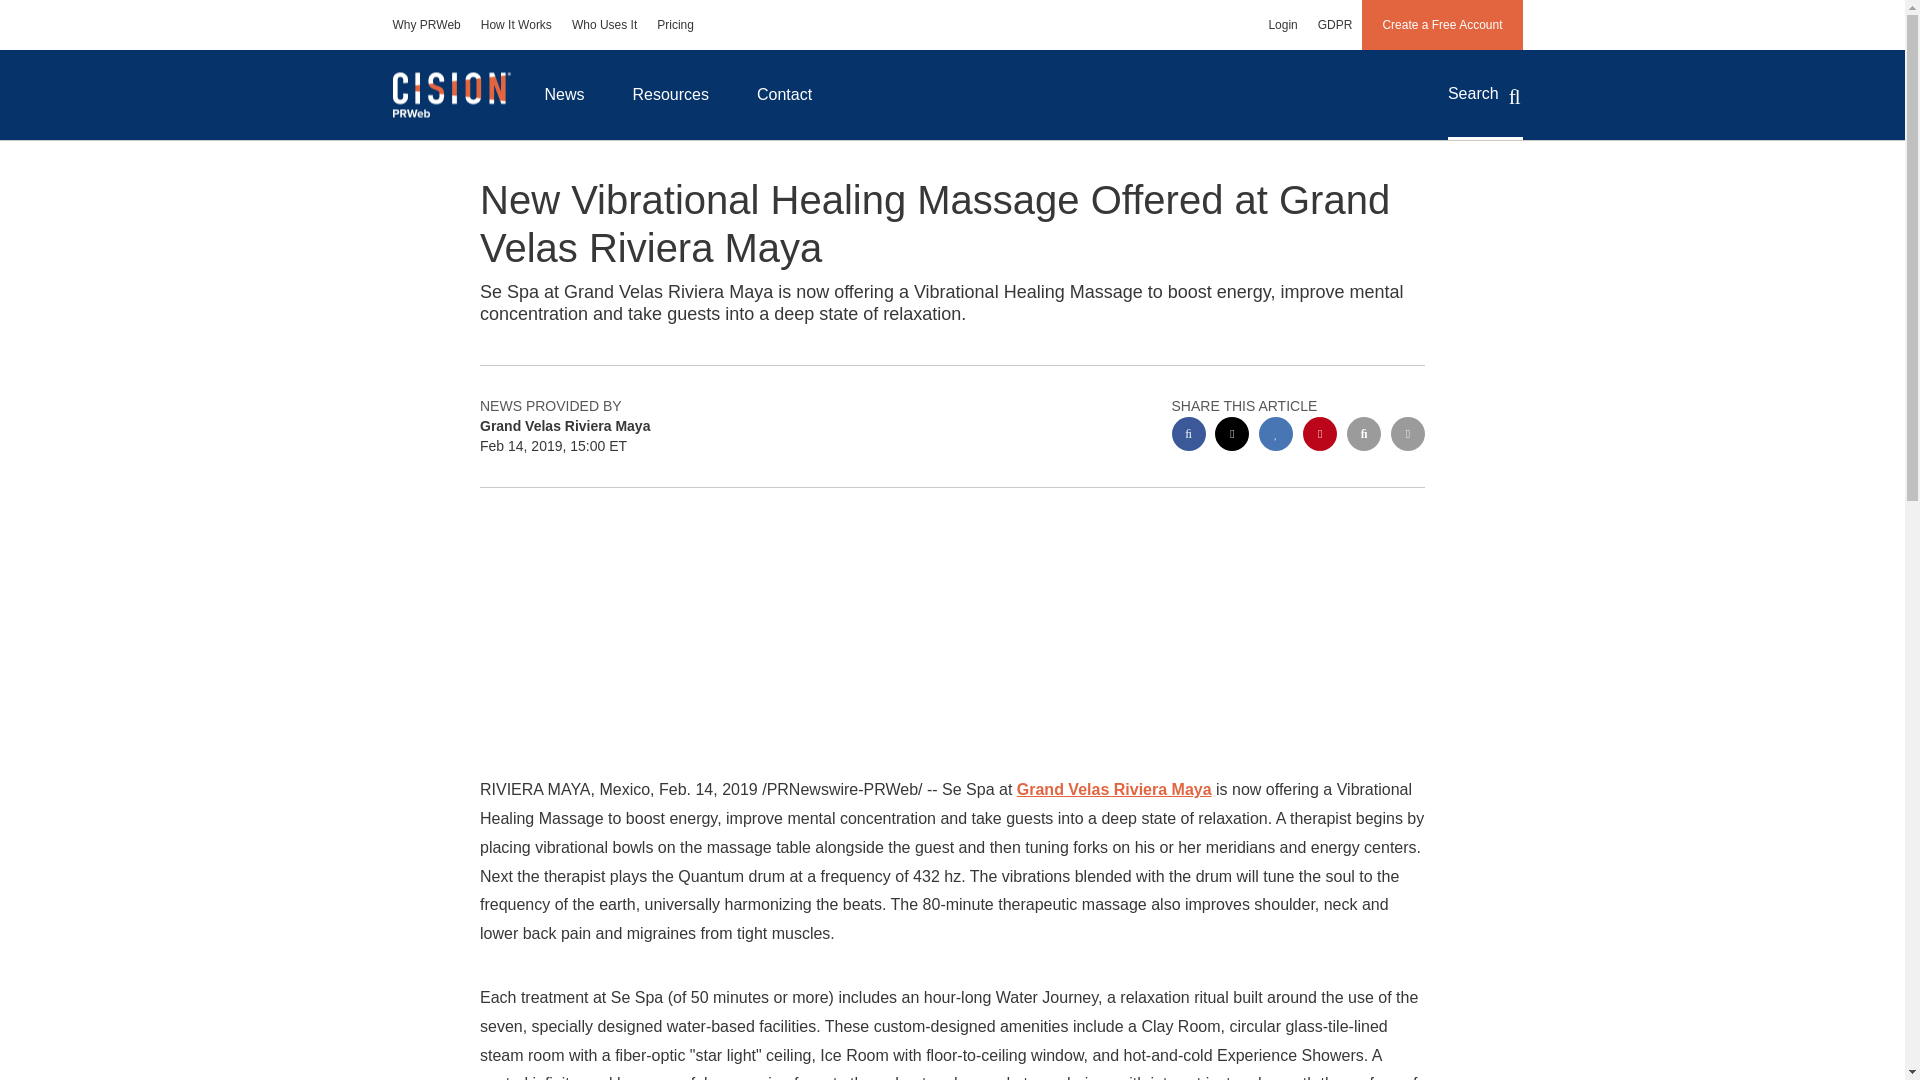  What do you see at coordinates (670, 94) in the screenshot?
I see `Resources` at bounding box center [670, 94].